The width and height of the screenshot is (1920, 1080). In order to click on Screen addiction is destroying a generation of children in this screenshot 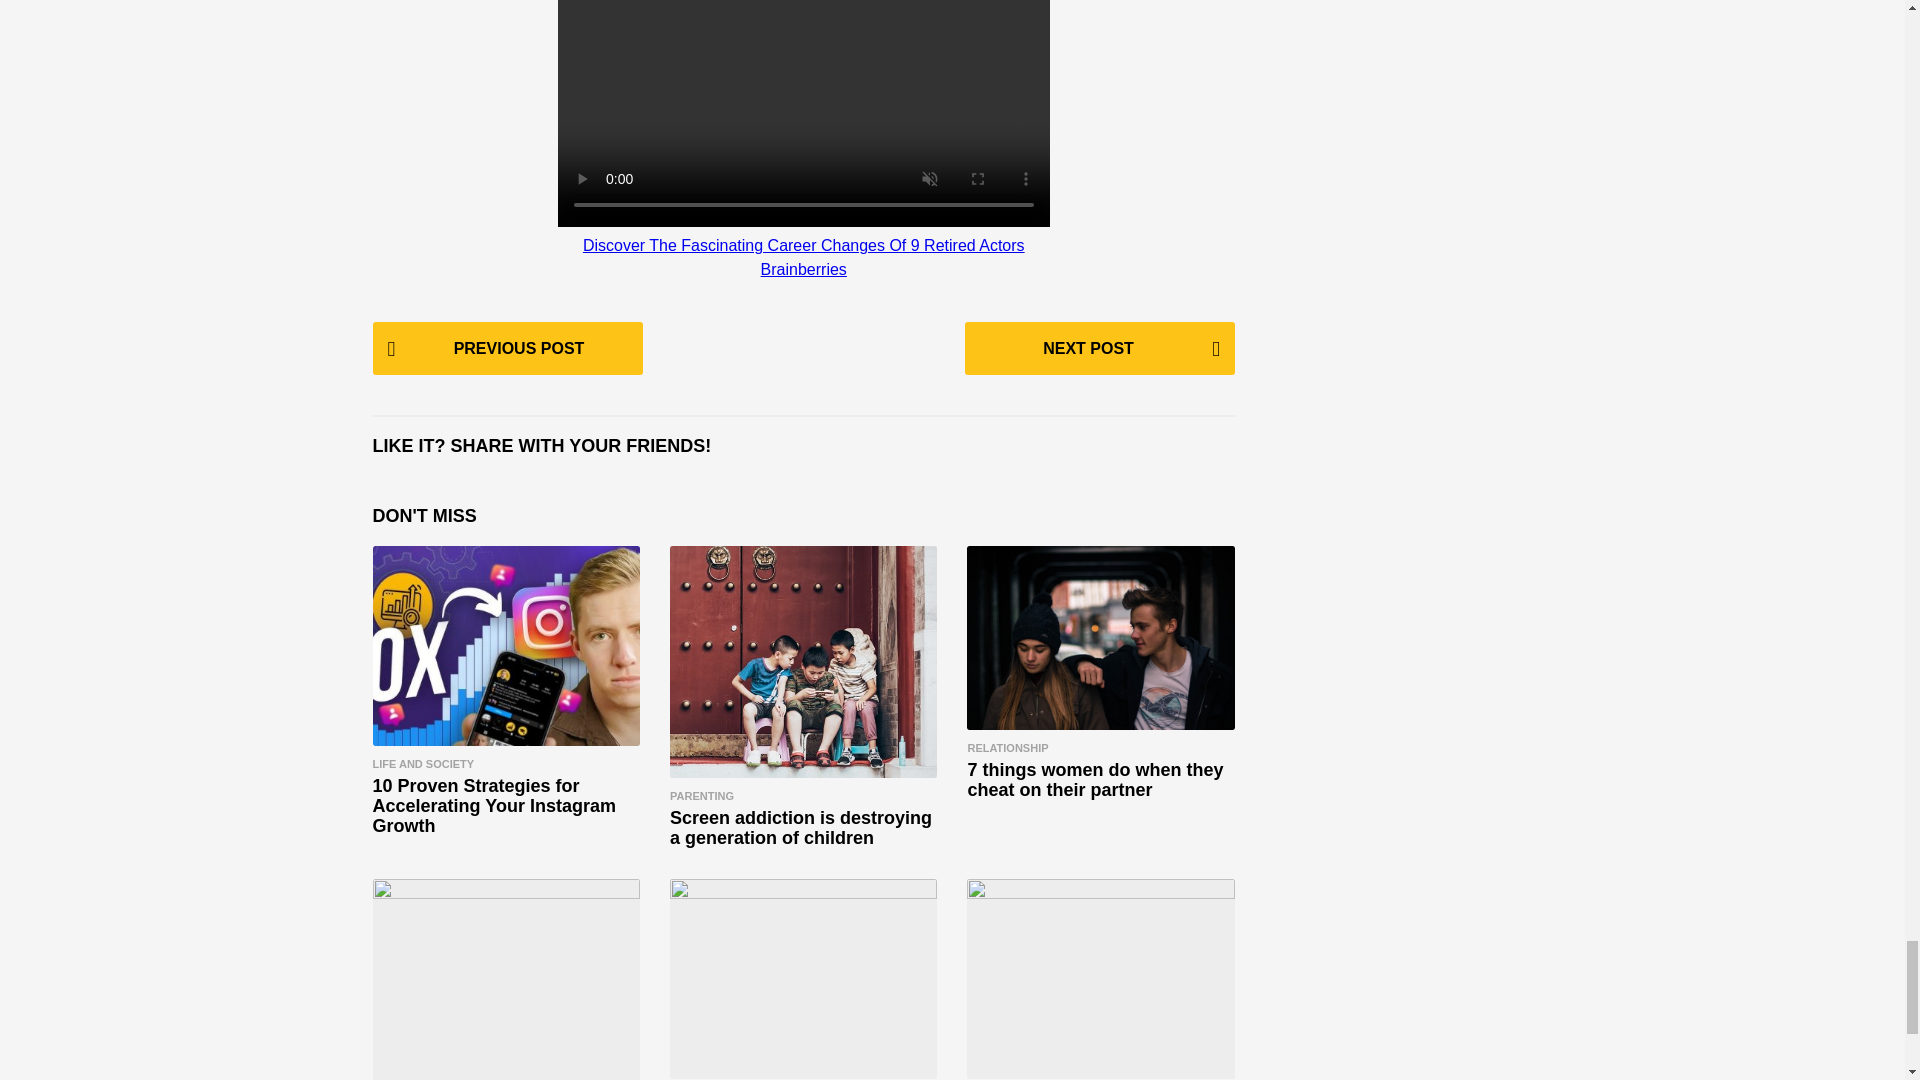, I will do `click(803, 662)`.